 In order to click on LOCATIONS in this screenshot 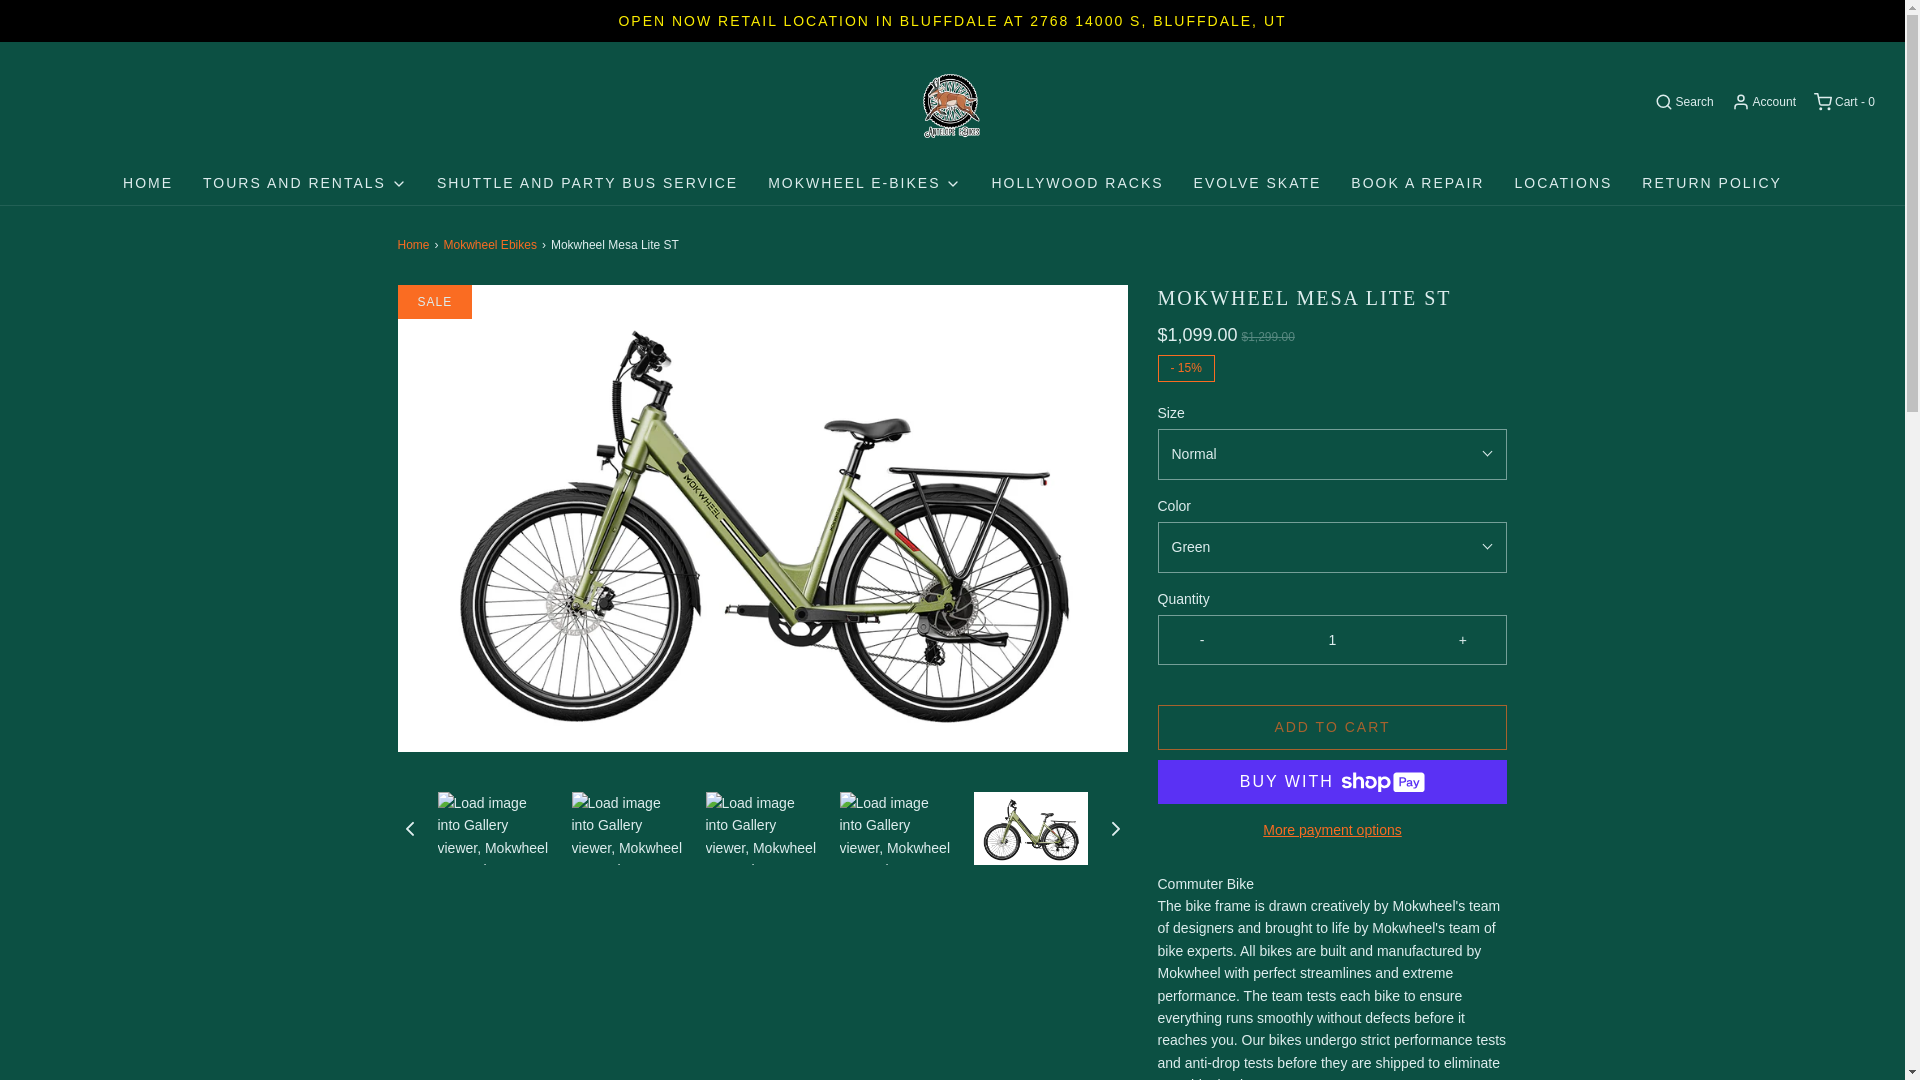, I will do `click(1563, 183)`.